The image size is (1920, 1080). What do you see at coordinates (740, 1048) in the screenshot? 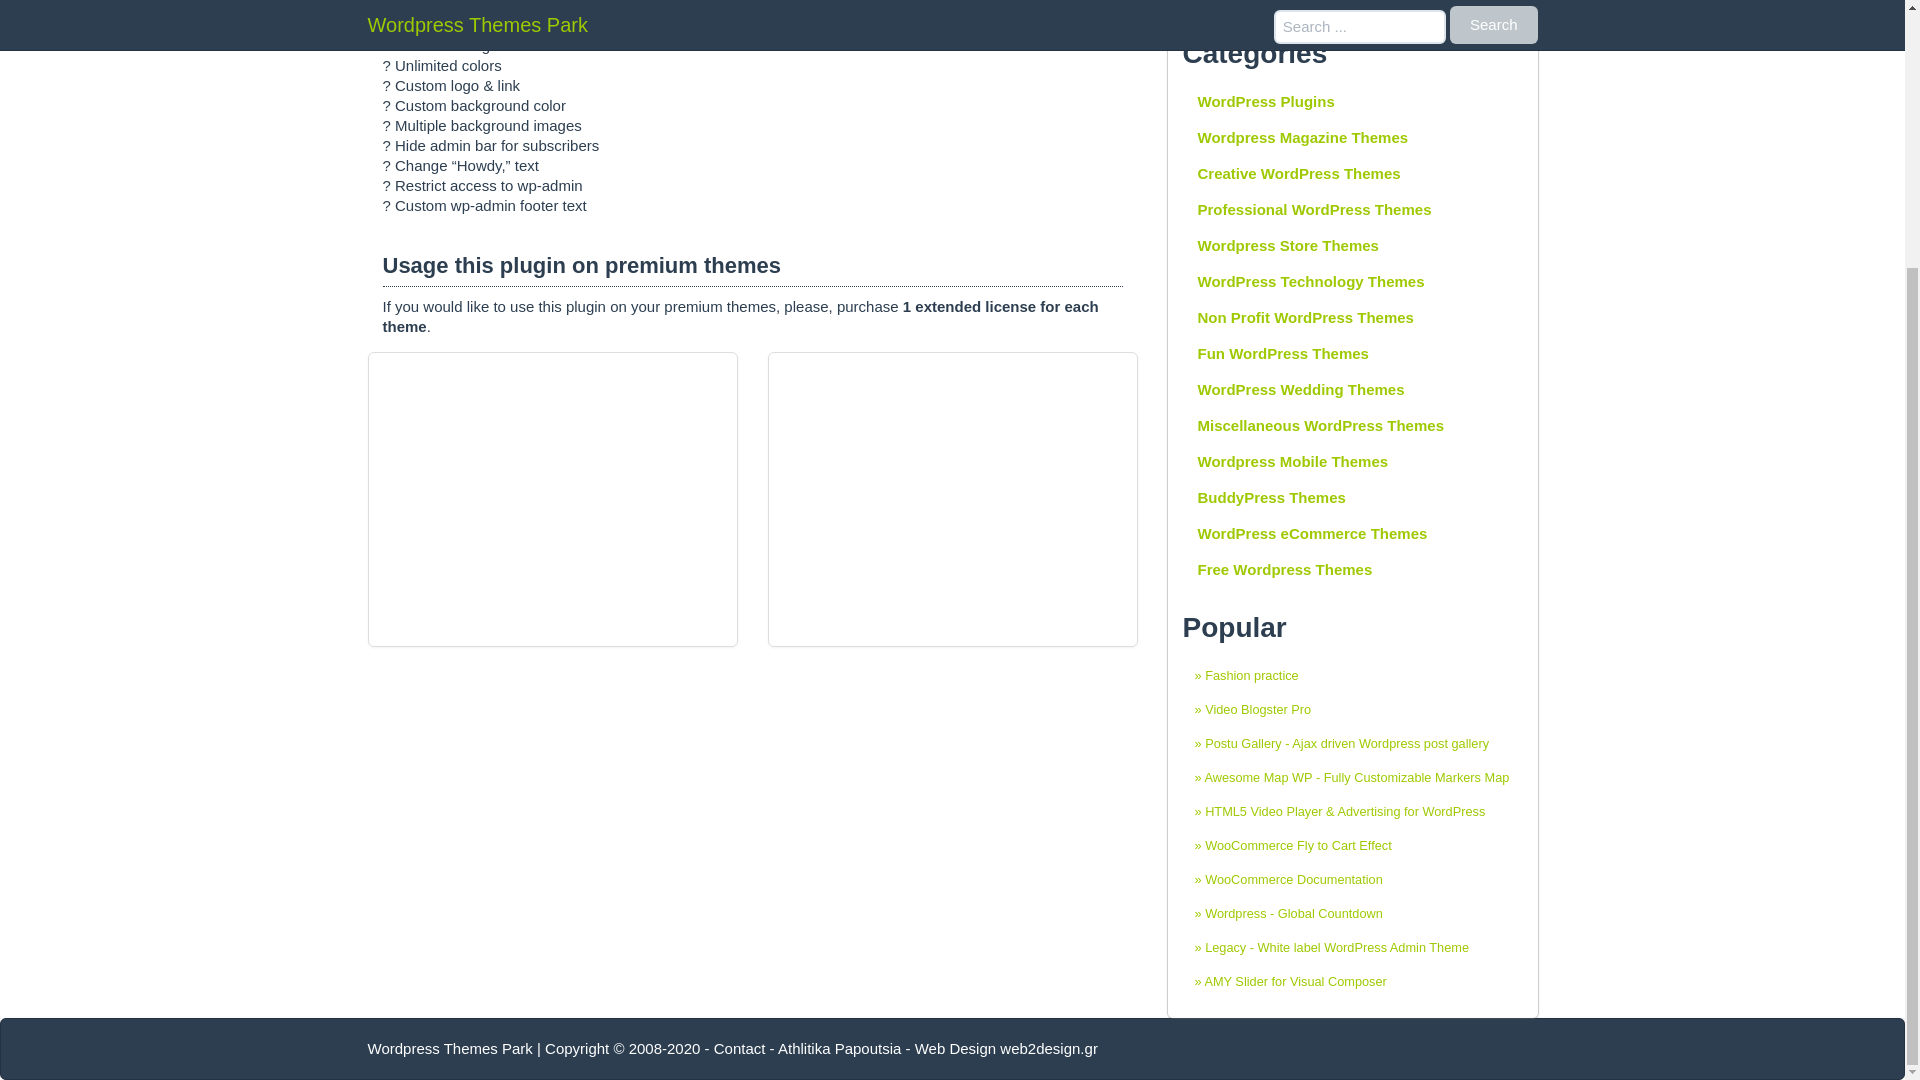
I see `Contact` at bounding box center [740, 1048].